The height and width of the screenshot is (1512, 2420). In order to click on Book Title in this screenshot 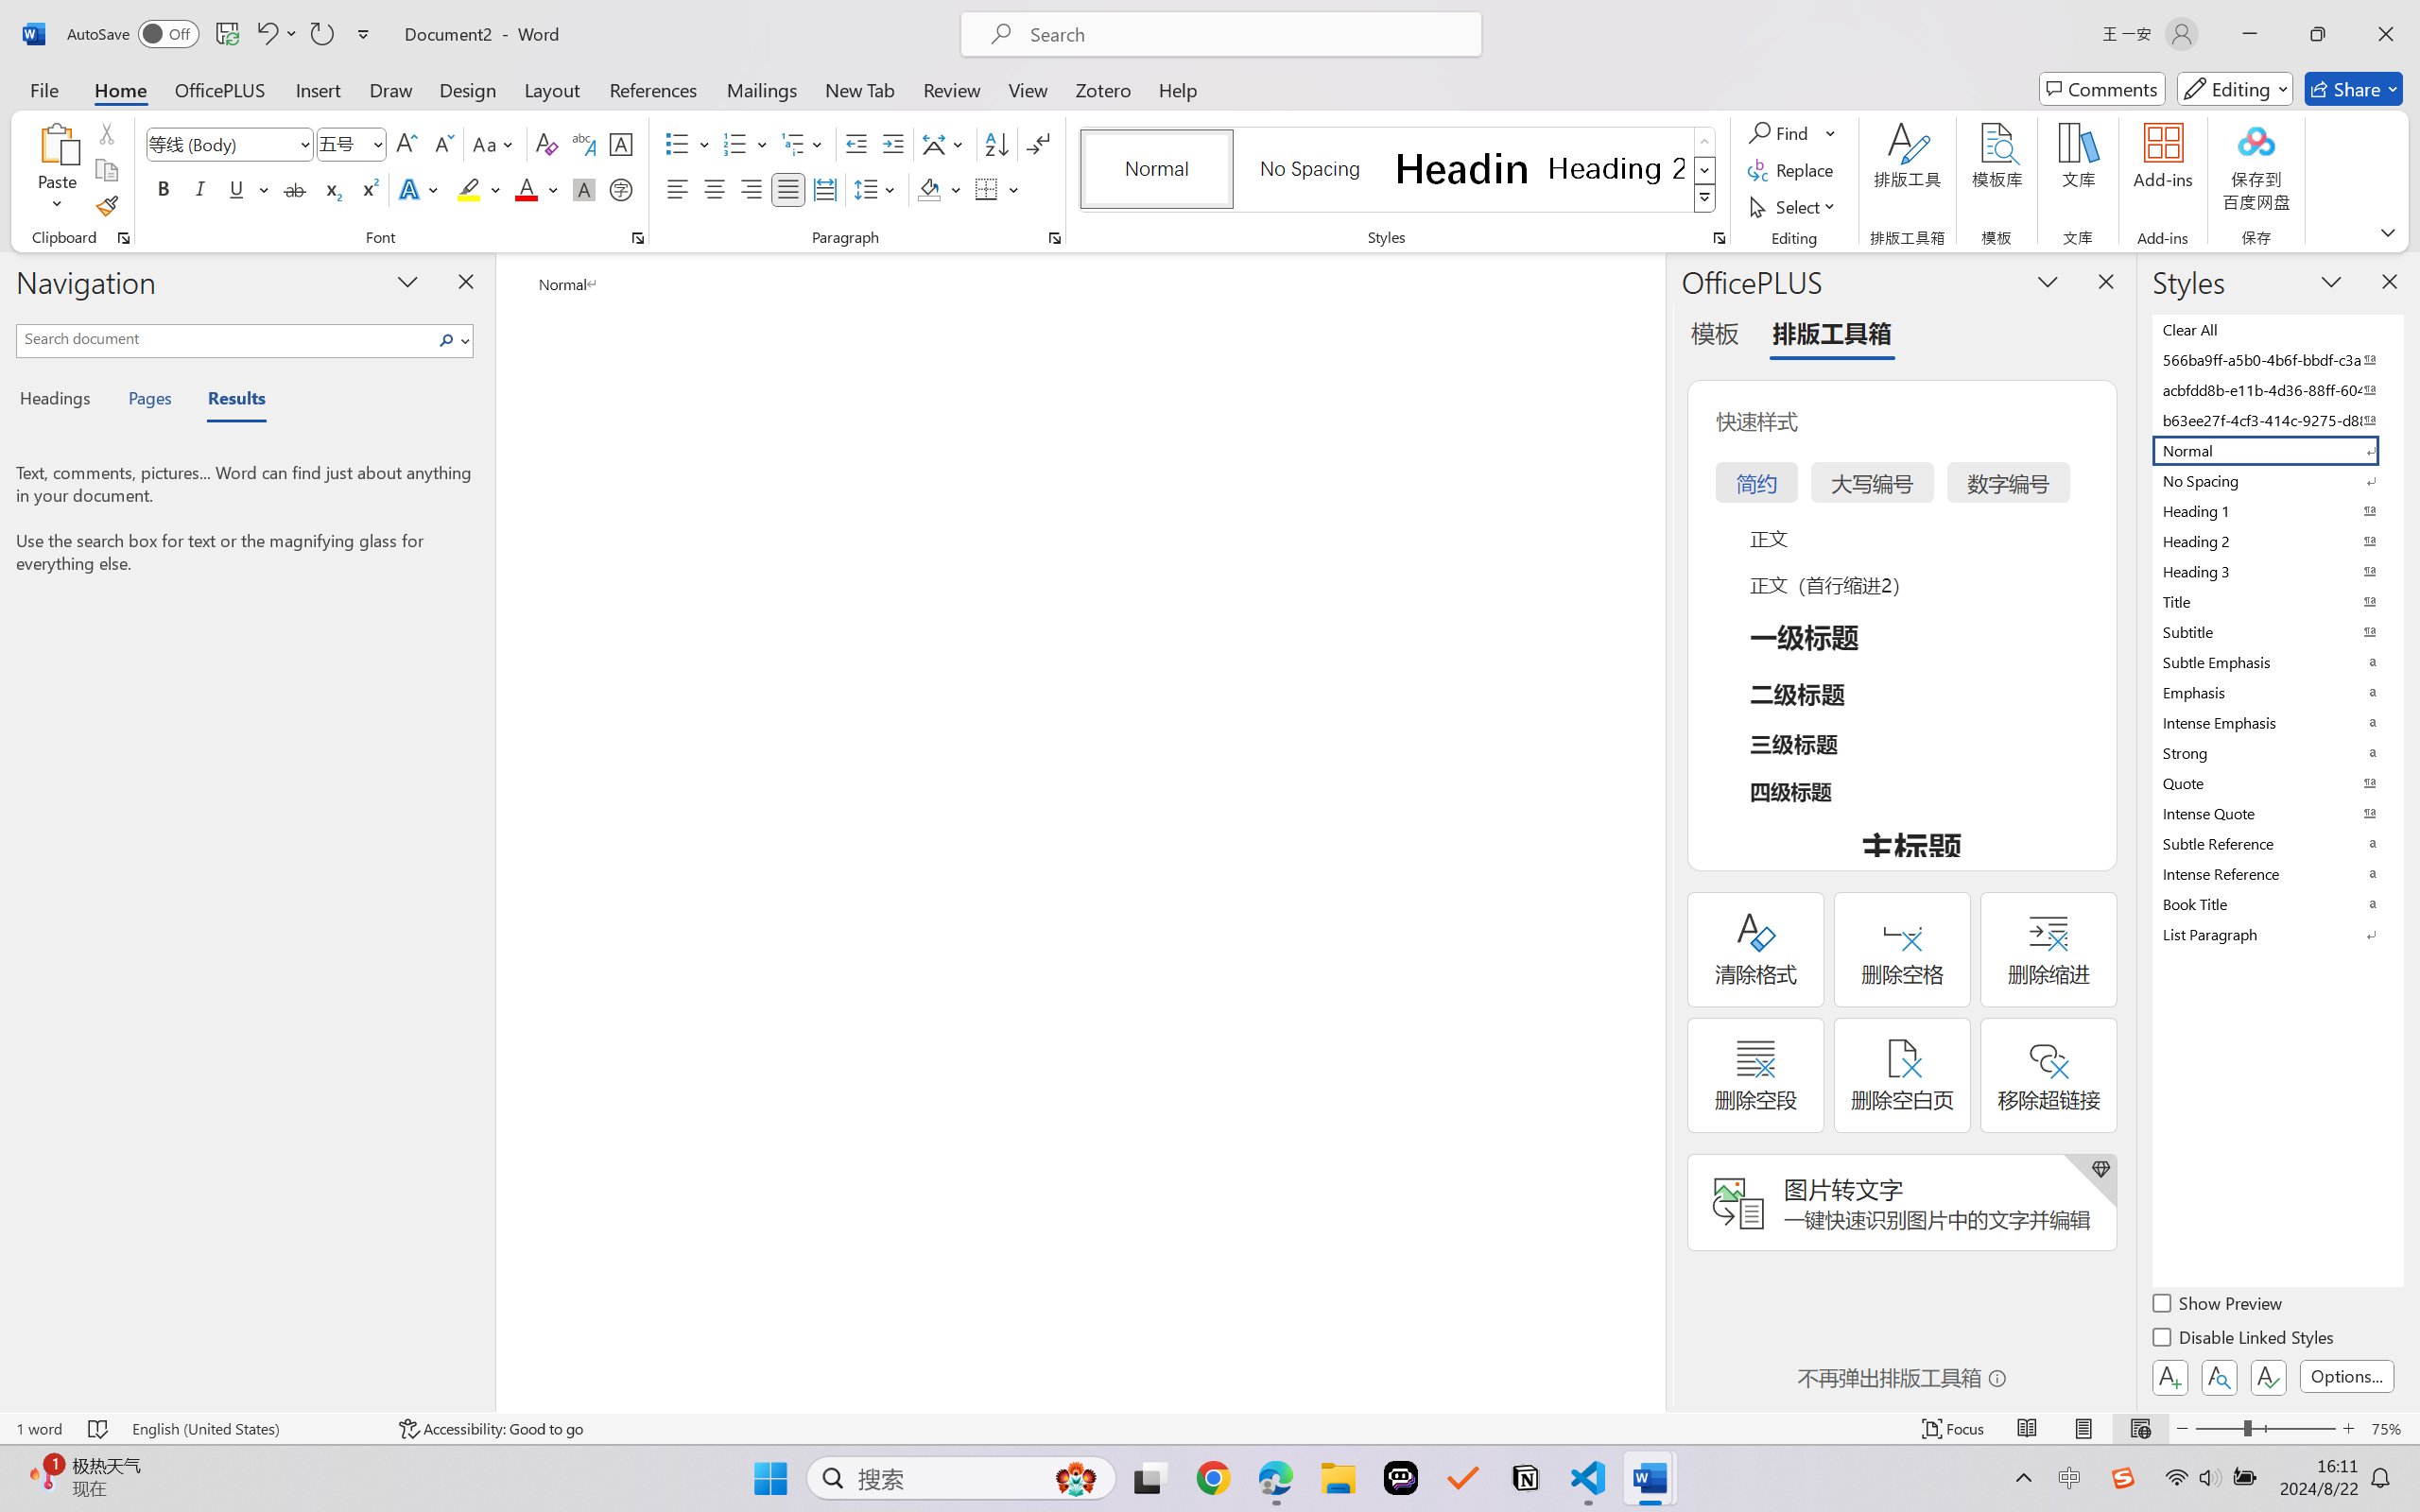, I will do `click(2276, 903)`.